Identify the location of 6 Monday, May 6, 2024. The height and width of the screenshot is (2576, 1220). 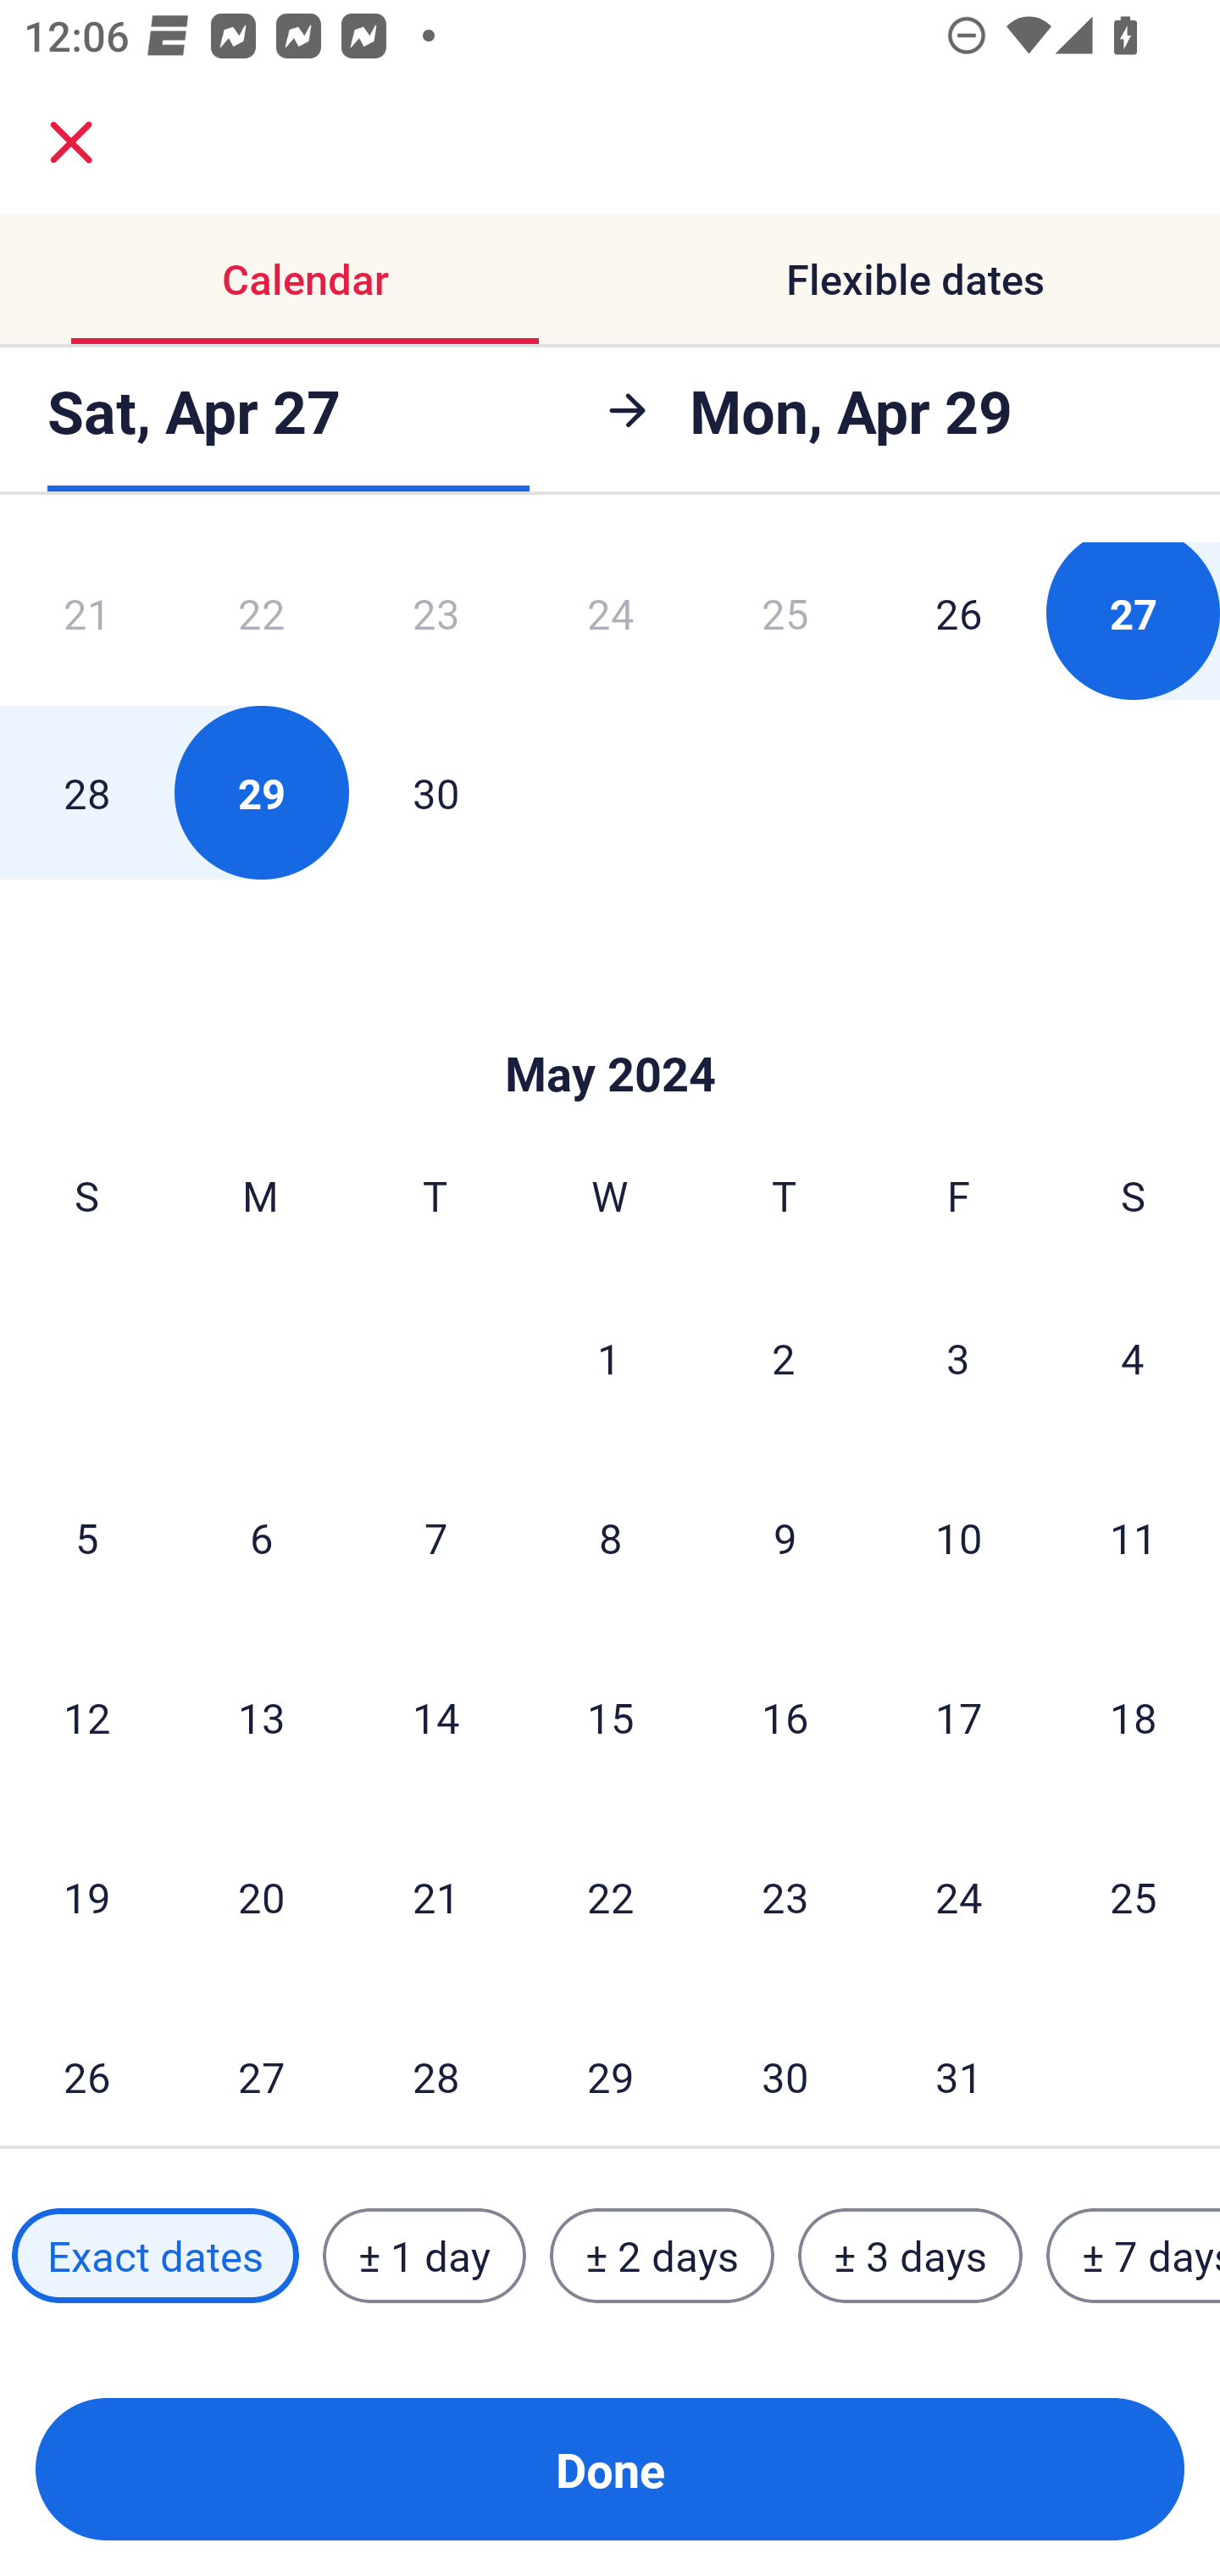
(261, 1537).